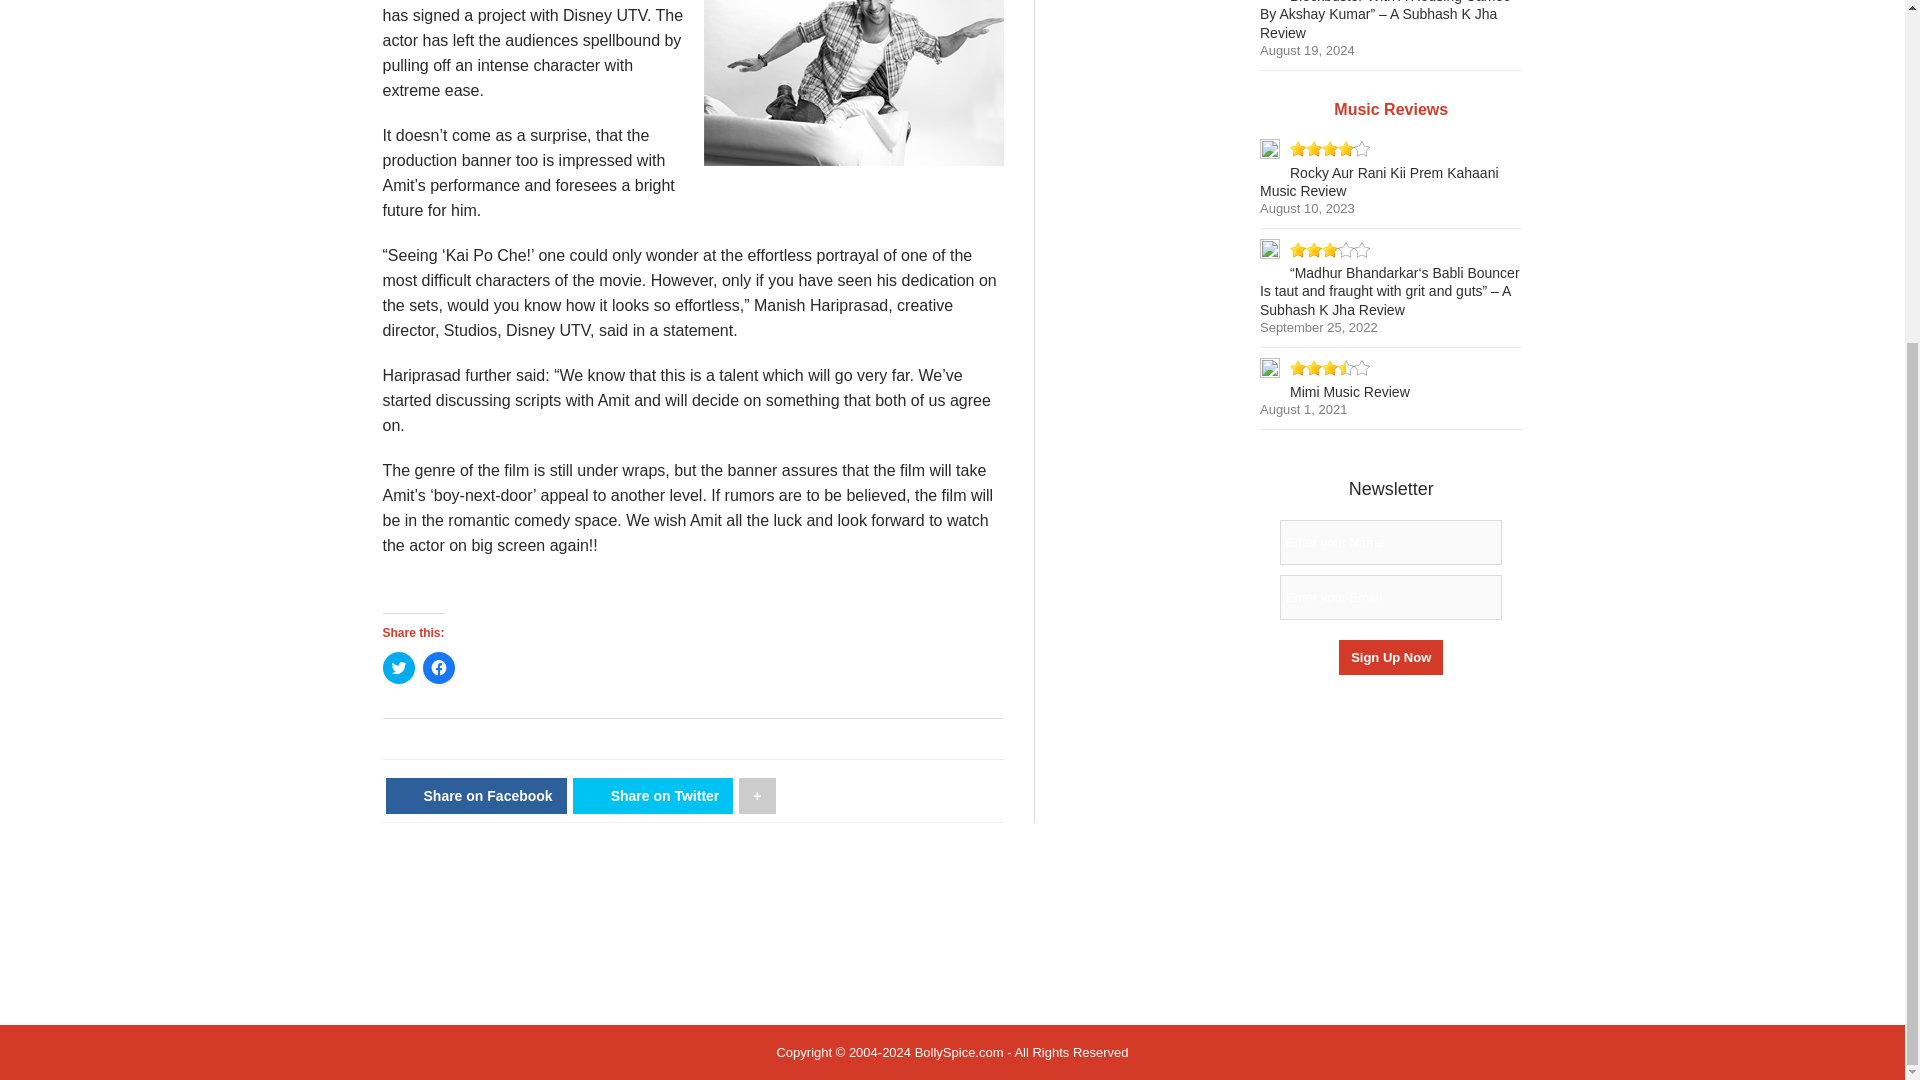 The height and width of the screenshot is (1080, 1920). What do you see at coordinates (438, 668) in the screenshot?
I see `Click to share on Facebook` at bounding box center [438, 668].